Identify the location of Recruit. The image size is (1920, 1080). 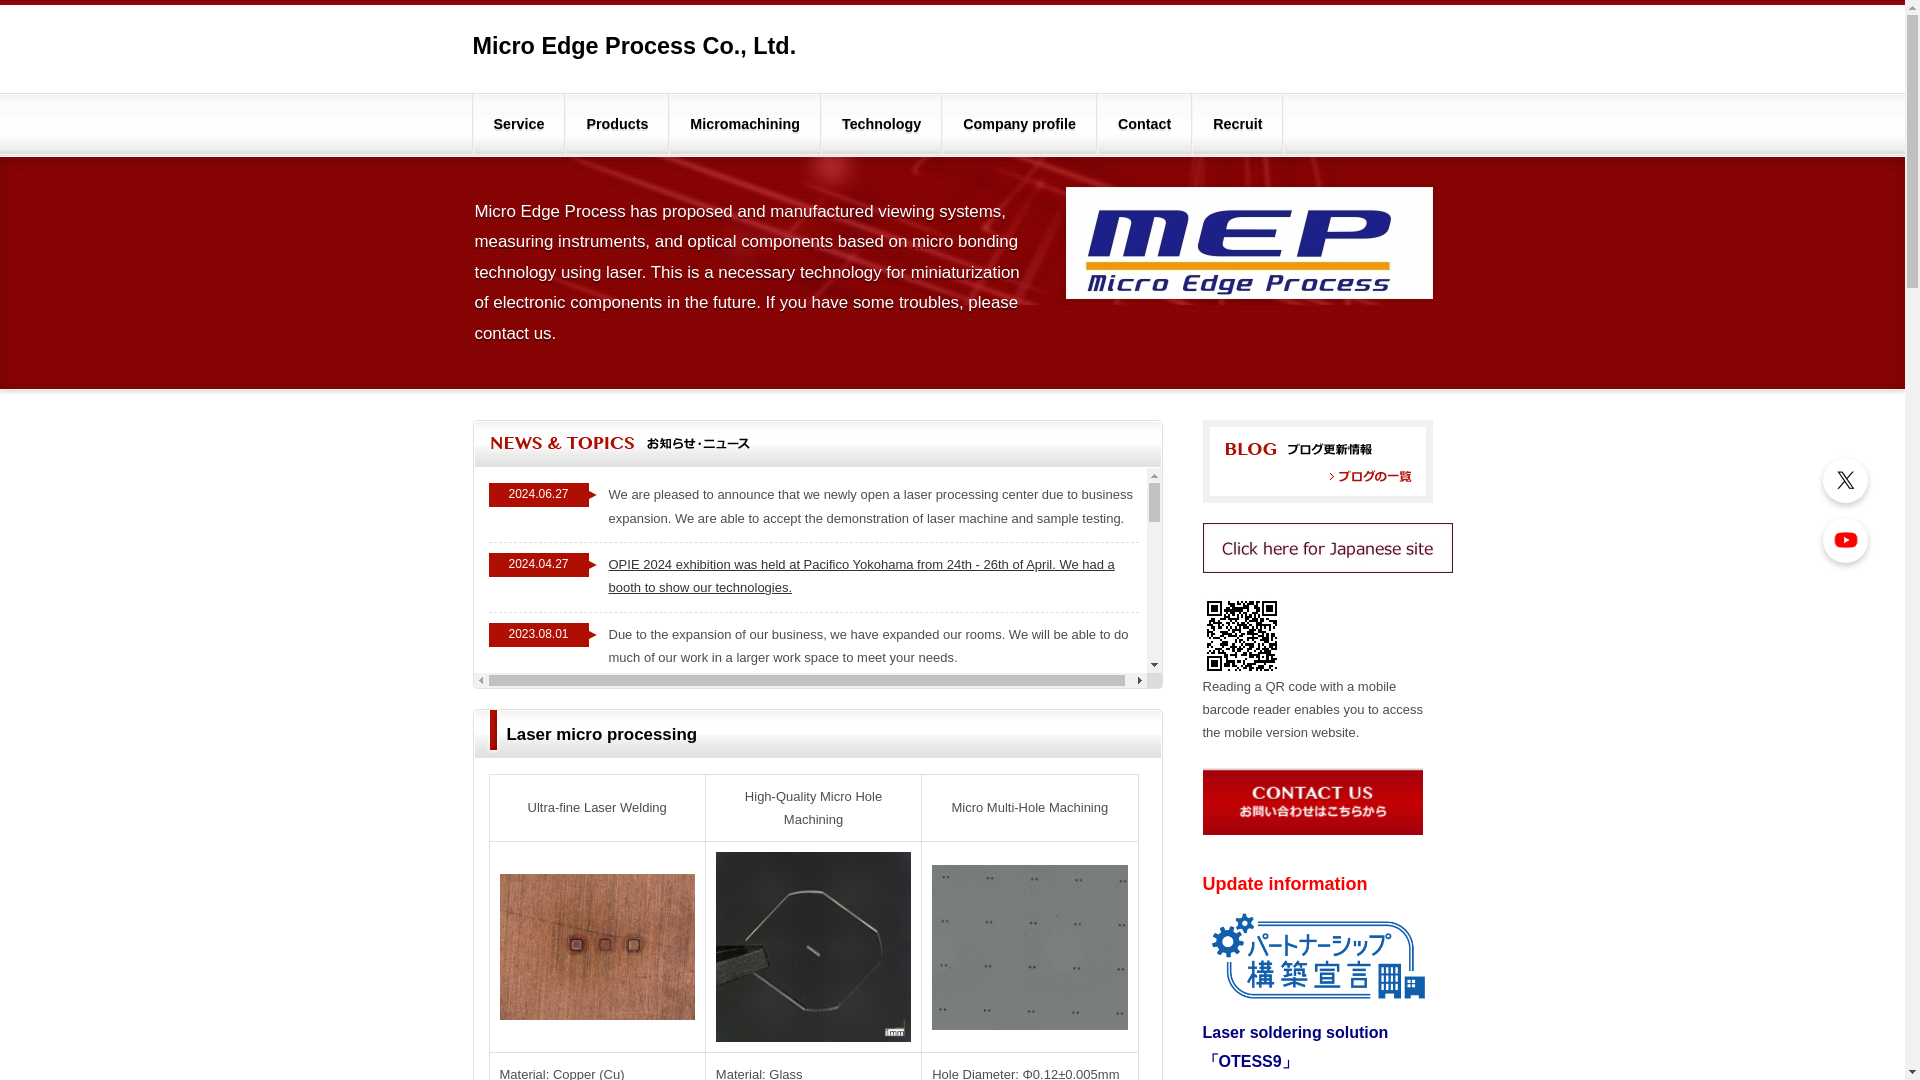
(1237, 124).